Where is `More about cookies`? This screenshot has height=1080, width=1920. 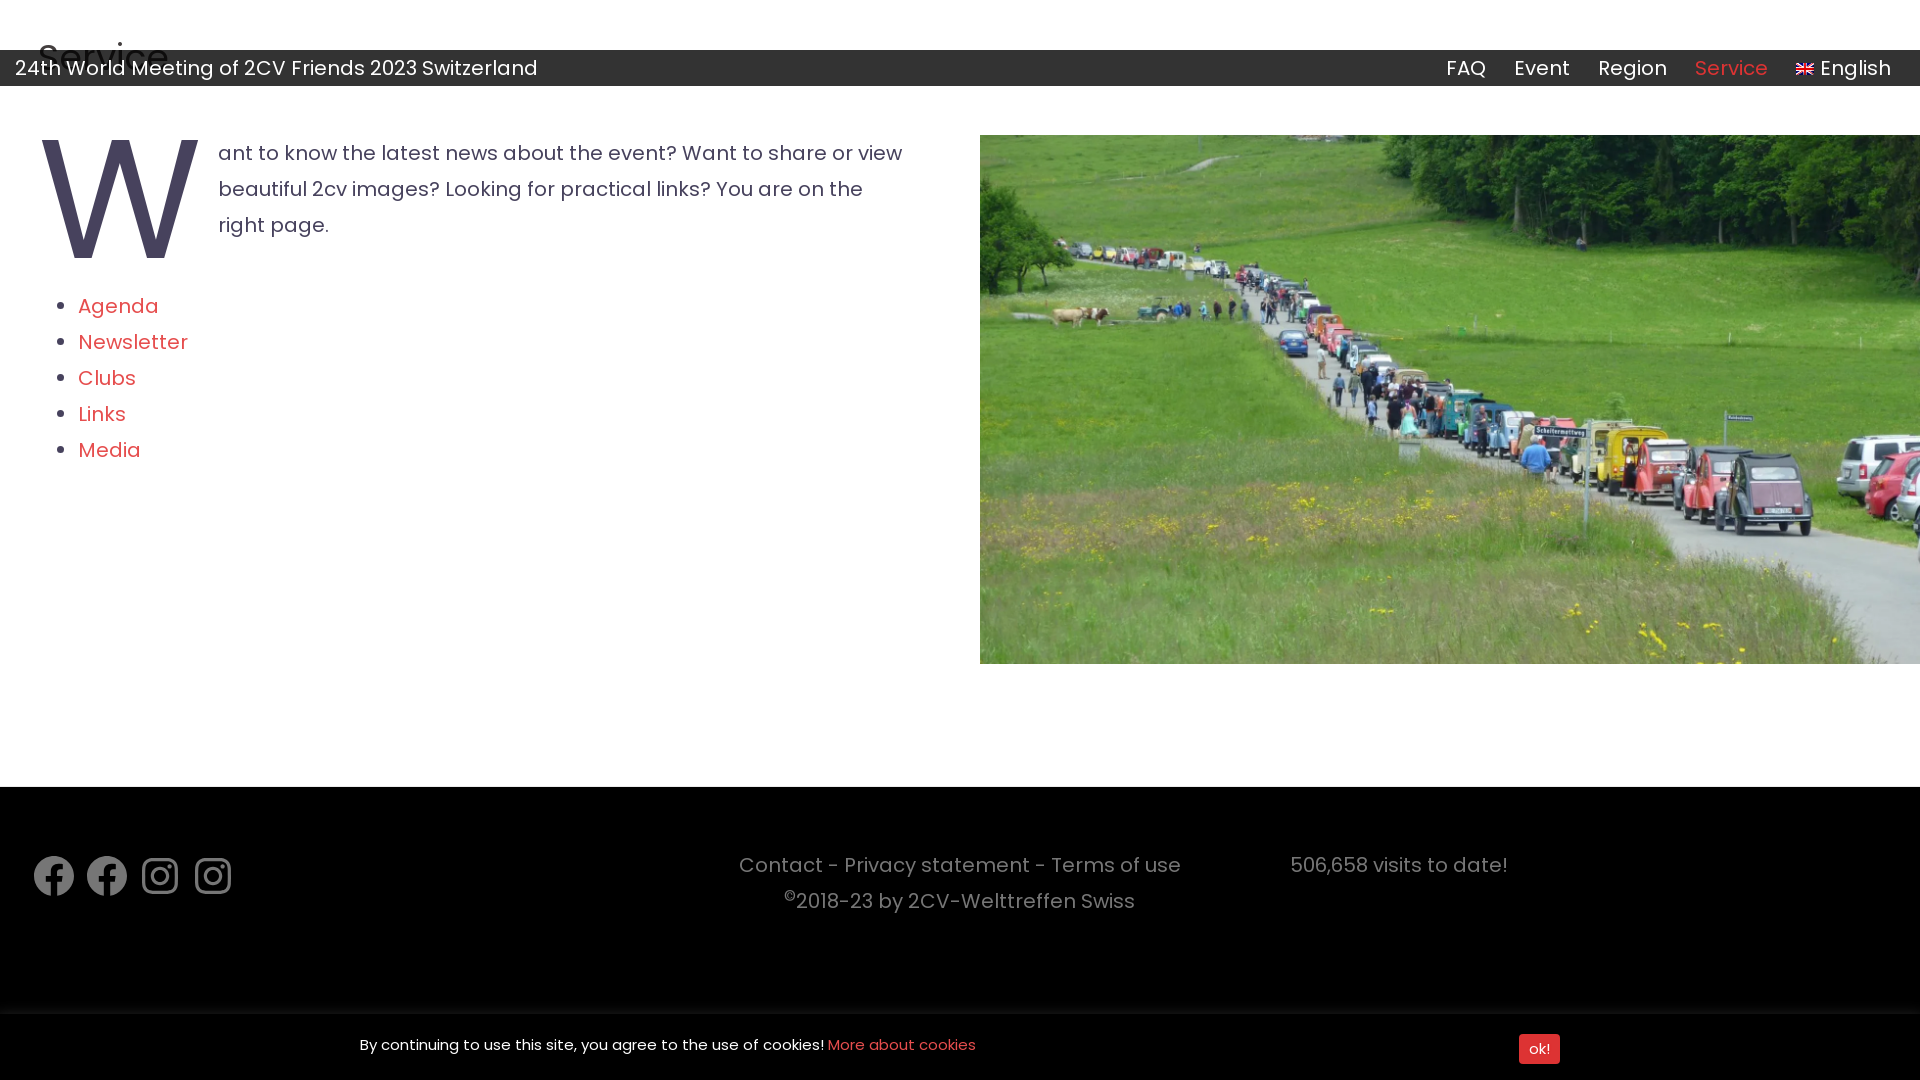 More about cookies is located at coordinates (902, 1044).